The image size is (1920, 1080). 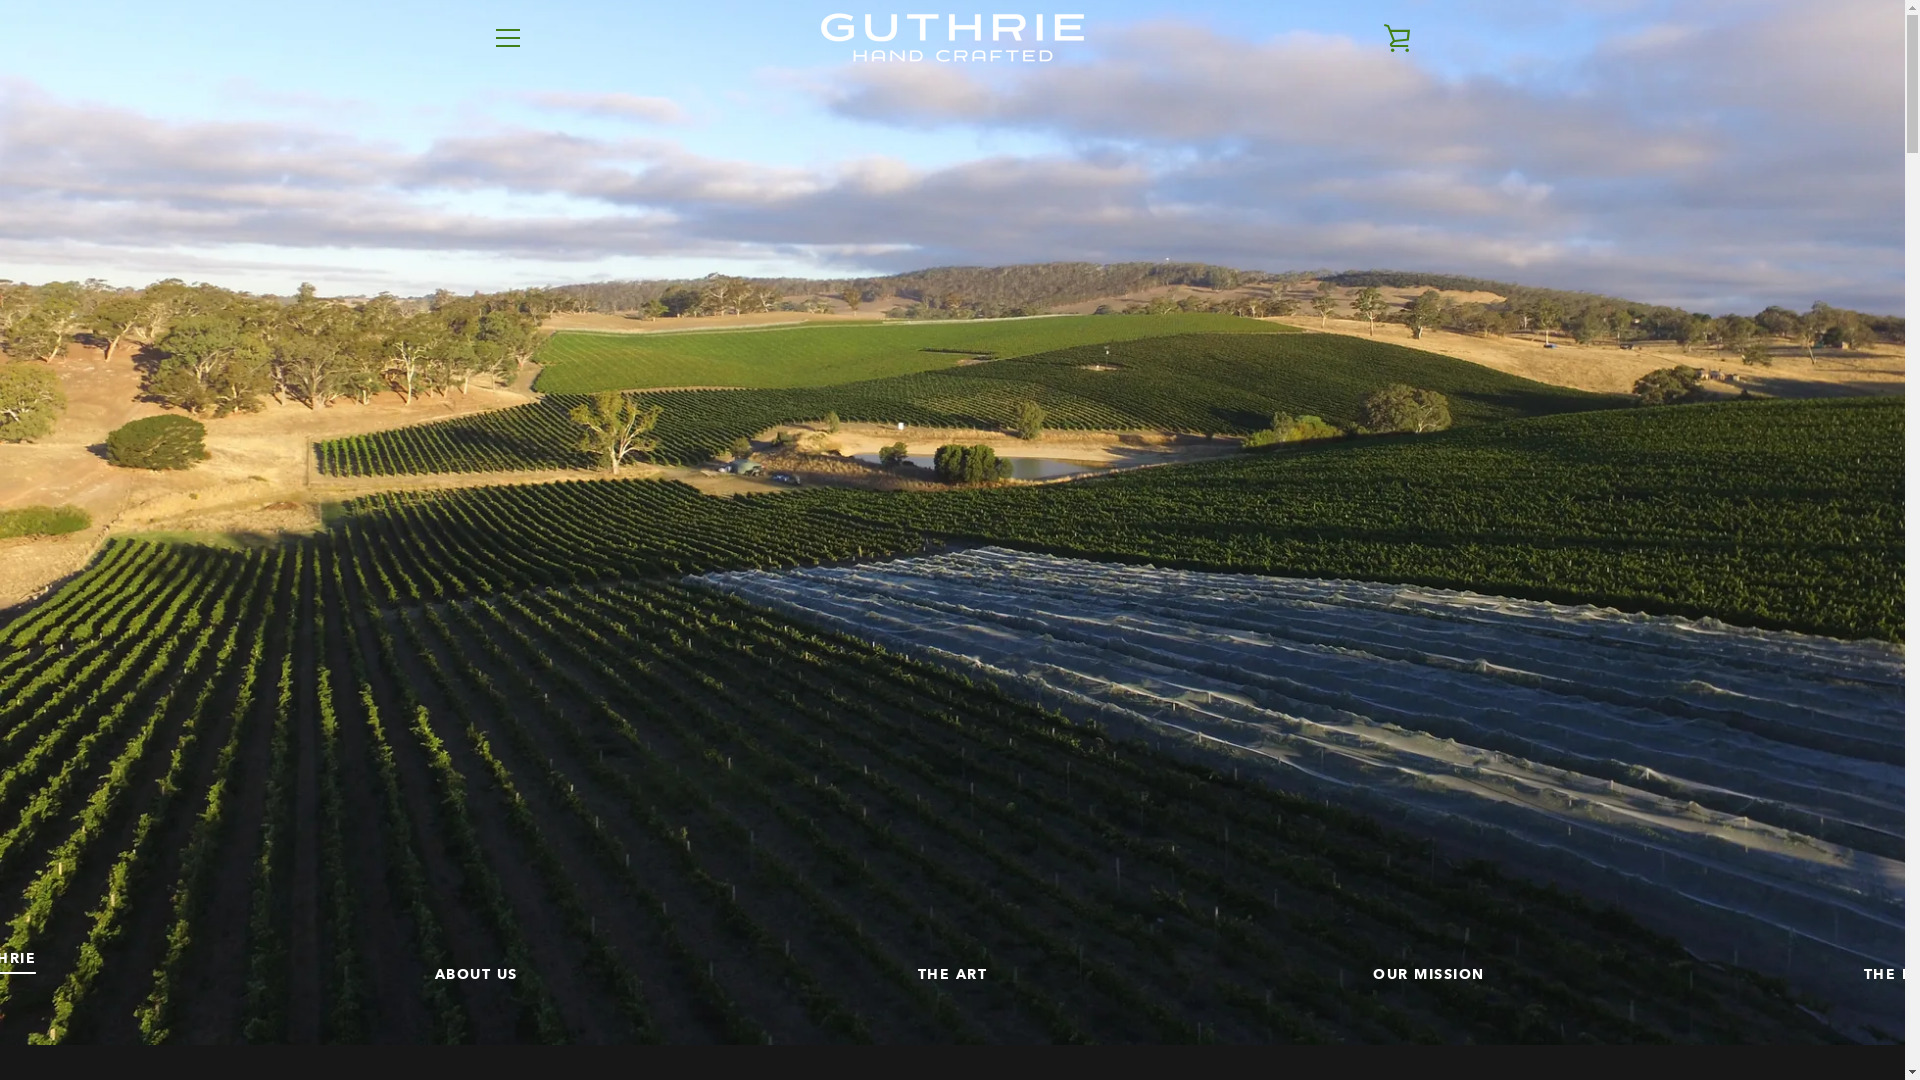 What do you see at coordinates (476, 975) in the screenshot?
I see `SLIDE 2
ABOUT US` at bounding box center [476, 975].